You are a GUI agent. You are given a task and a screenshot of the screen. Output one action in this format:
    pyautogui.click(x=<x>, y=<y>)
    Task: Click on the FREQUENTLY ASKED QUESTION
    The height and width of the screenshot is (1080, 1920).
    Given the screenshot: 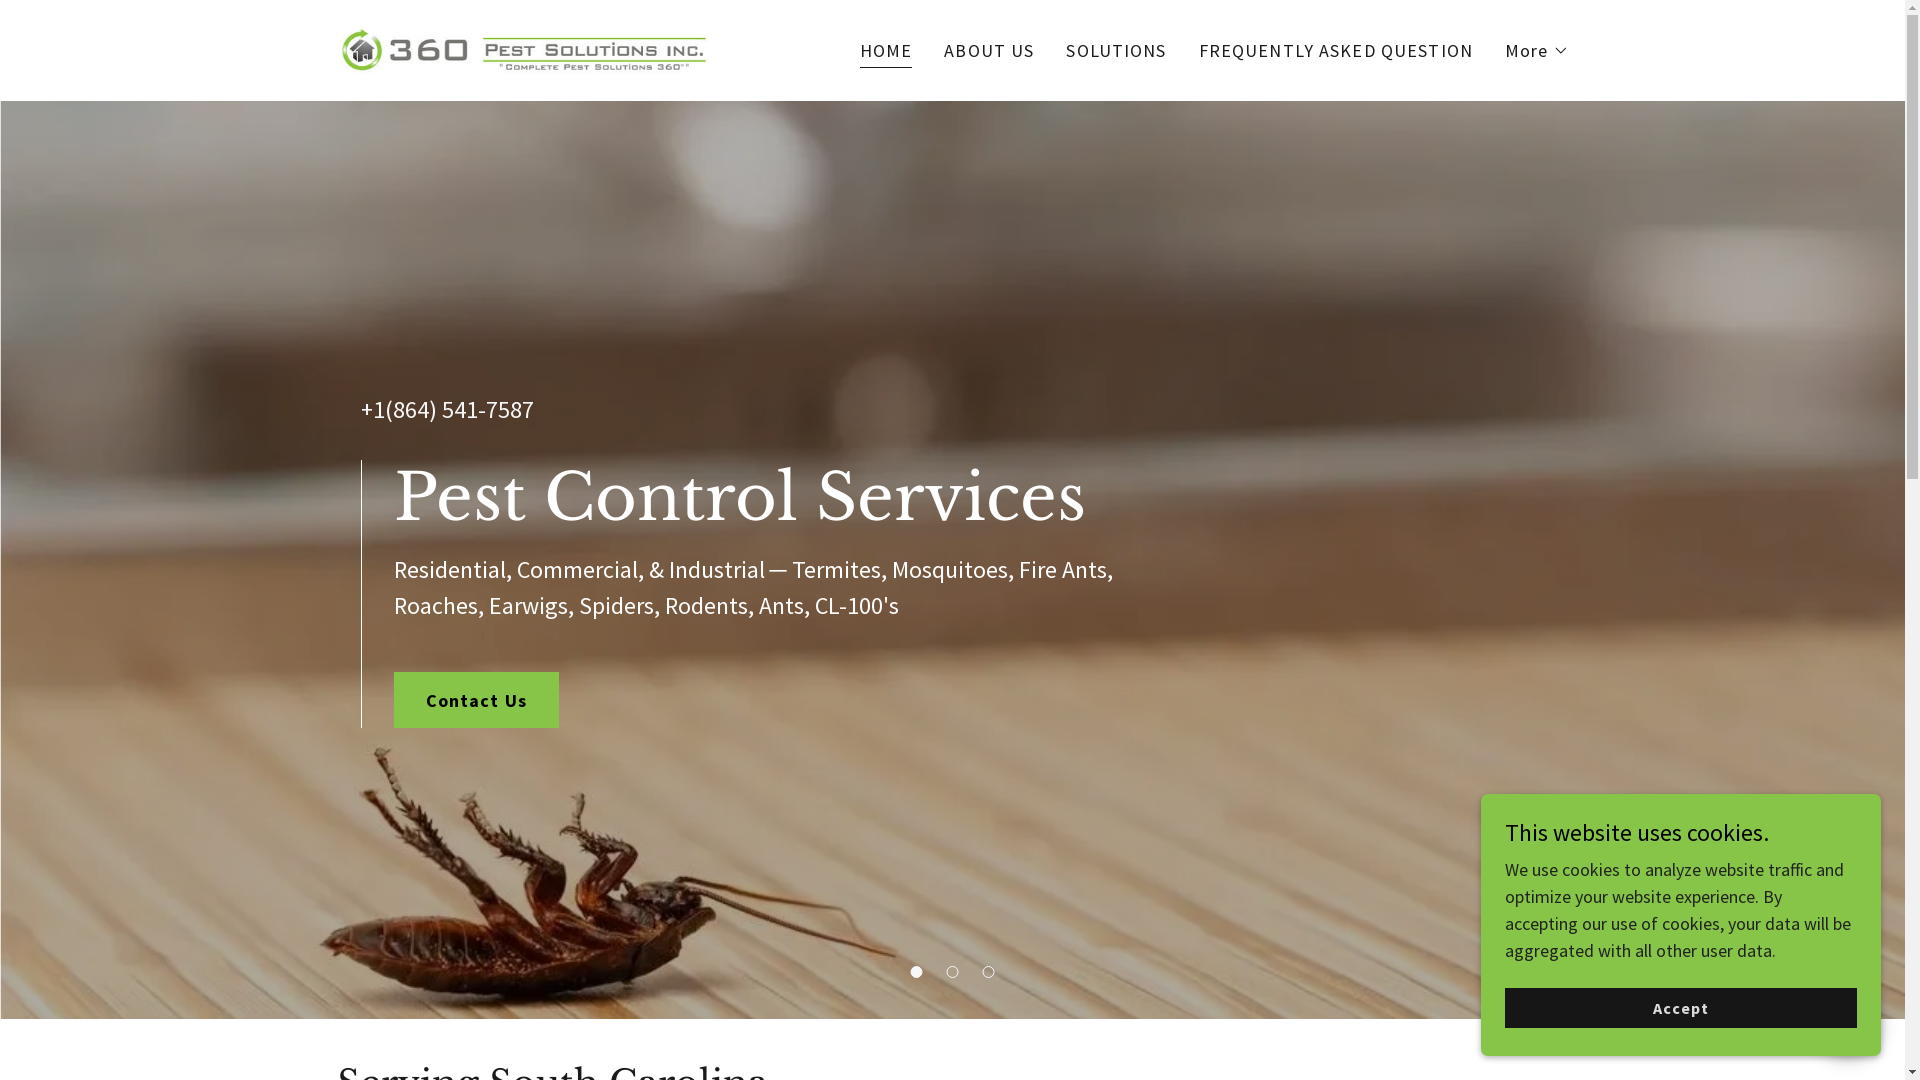 What is the action you would take?
    pyautogui.click(x=1336, y=50)
    